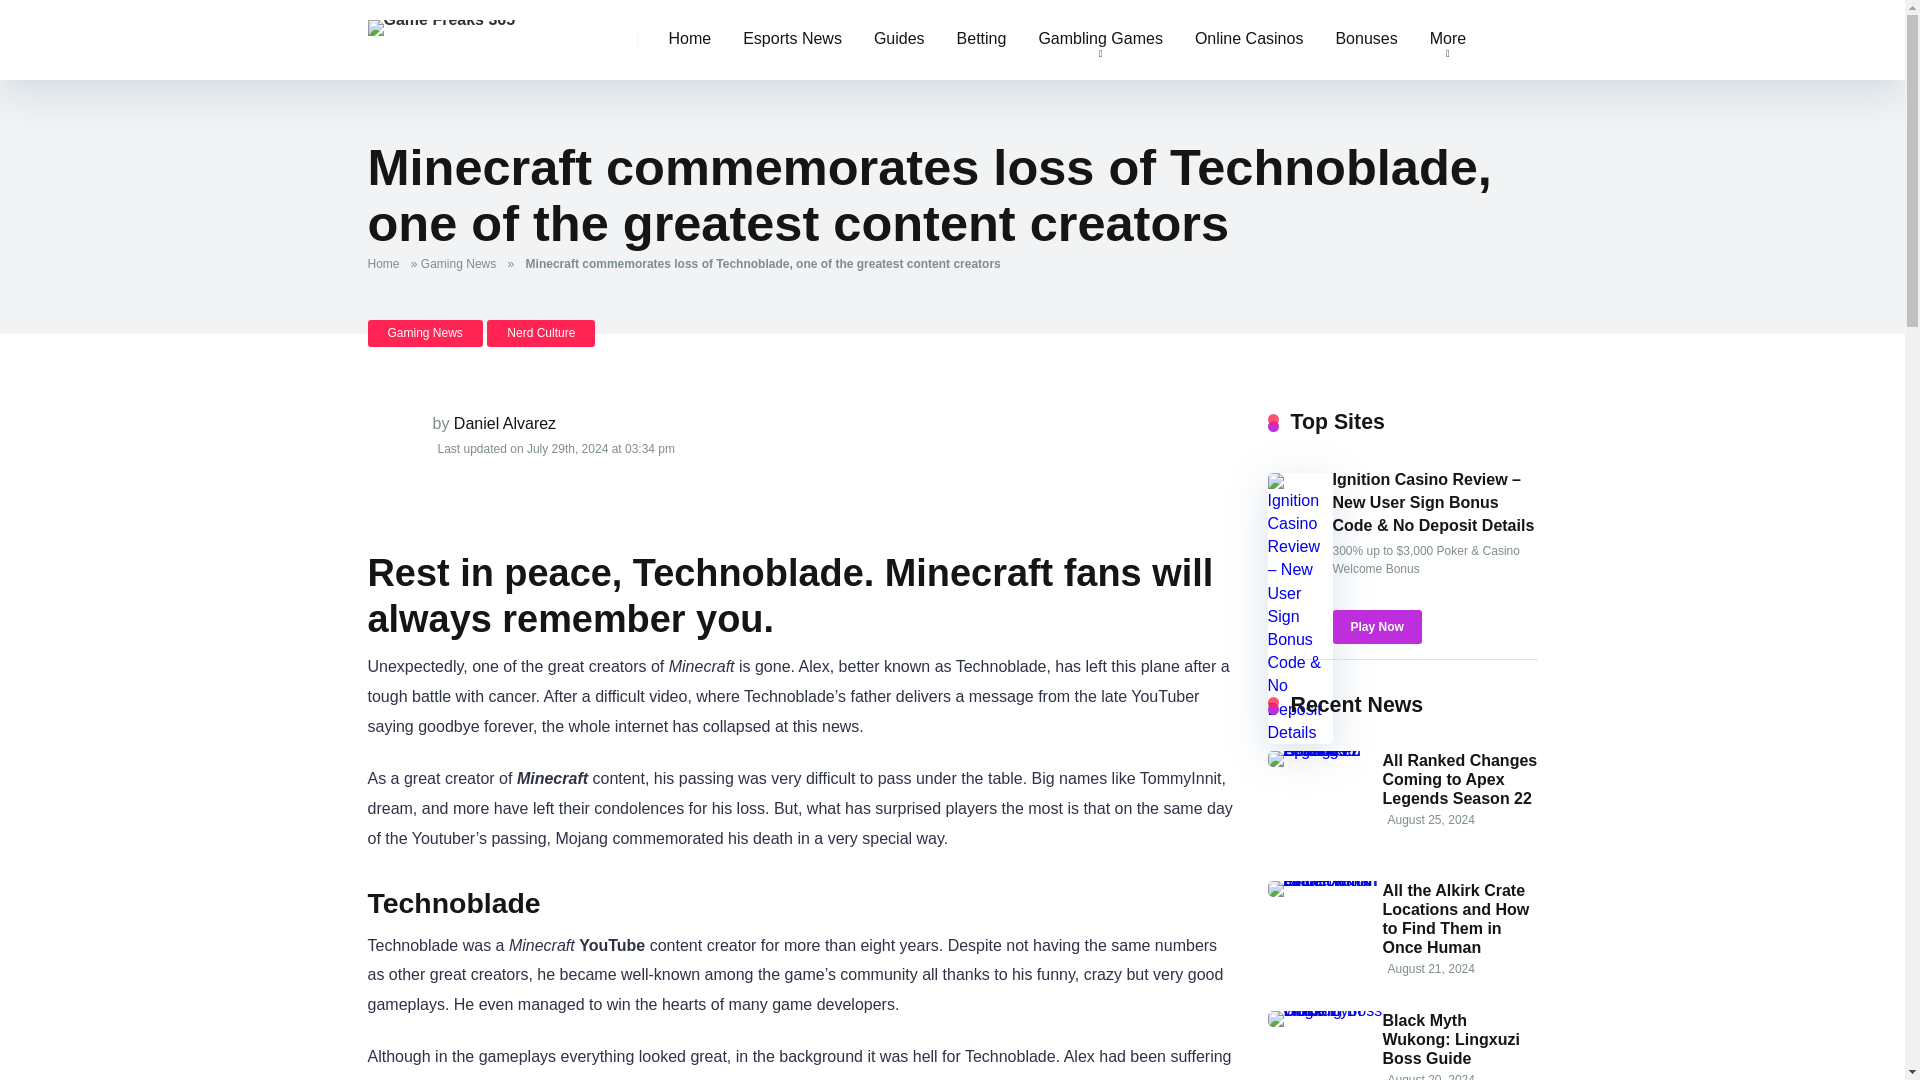  Describe the element at coordinates (426, 332) in the screenshot. I see `Gaming News` at that location.